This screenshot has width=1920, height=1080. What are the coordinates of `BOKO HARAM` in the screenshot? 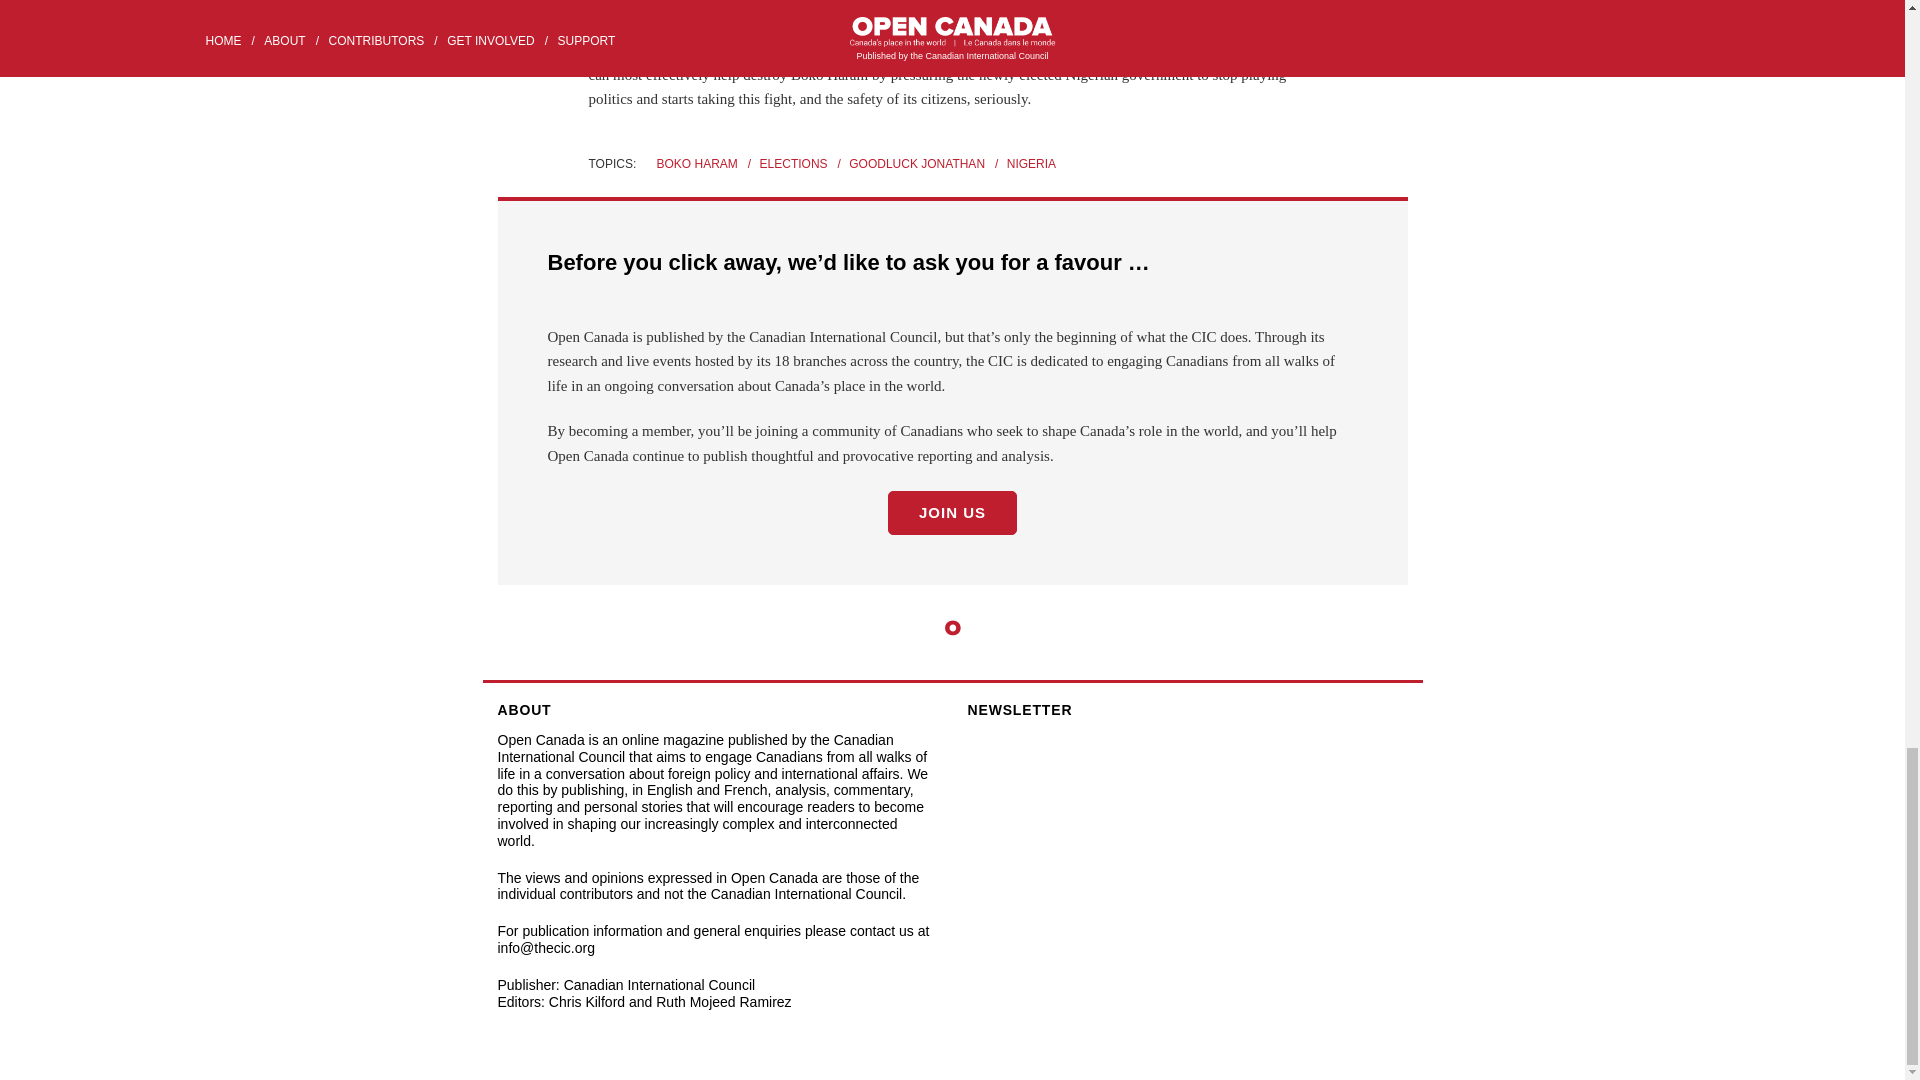 It's located at (706, 163).